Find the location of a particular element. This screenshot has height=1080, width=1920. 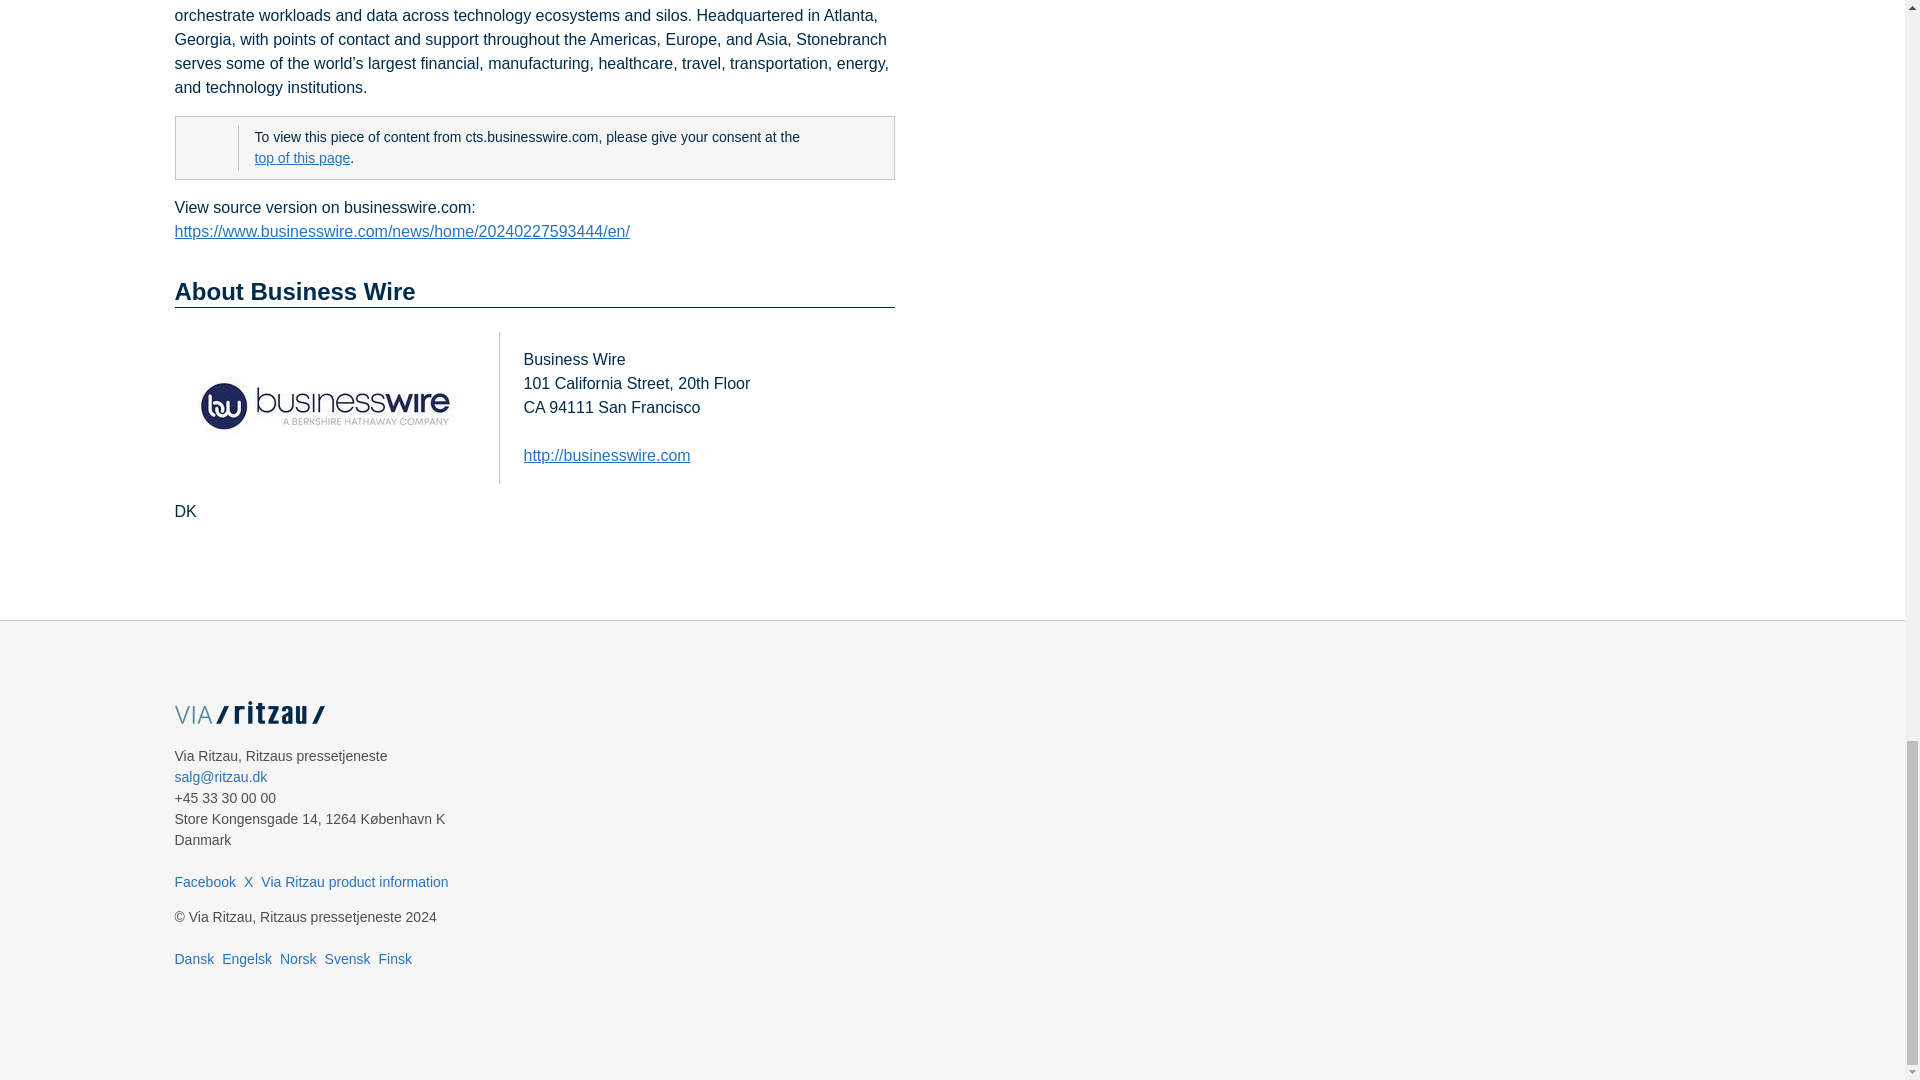

Norsk is located at coordinates (298, 958).